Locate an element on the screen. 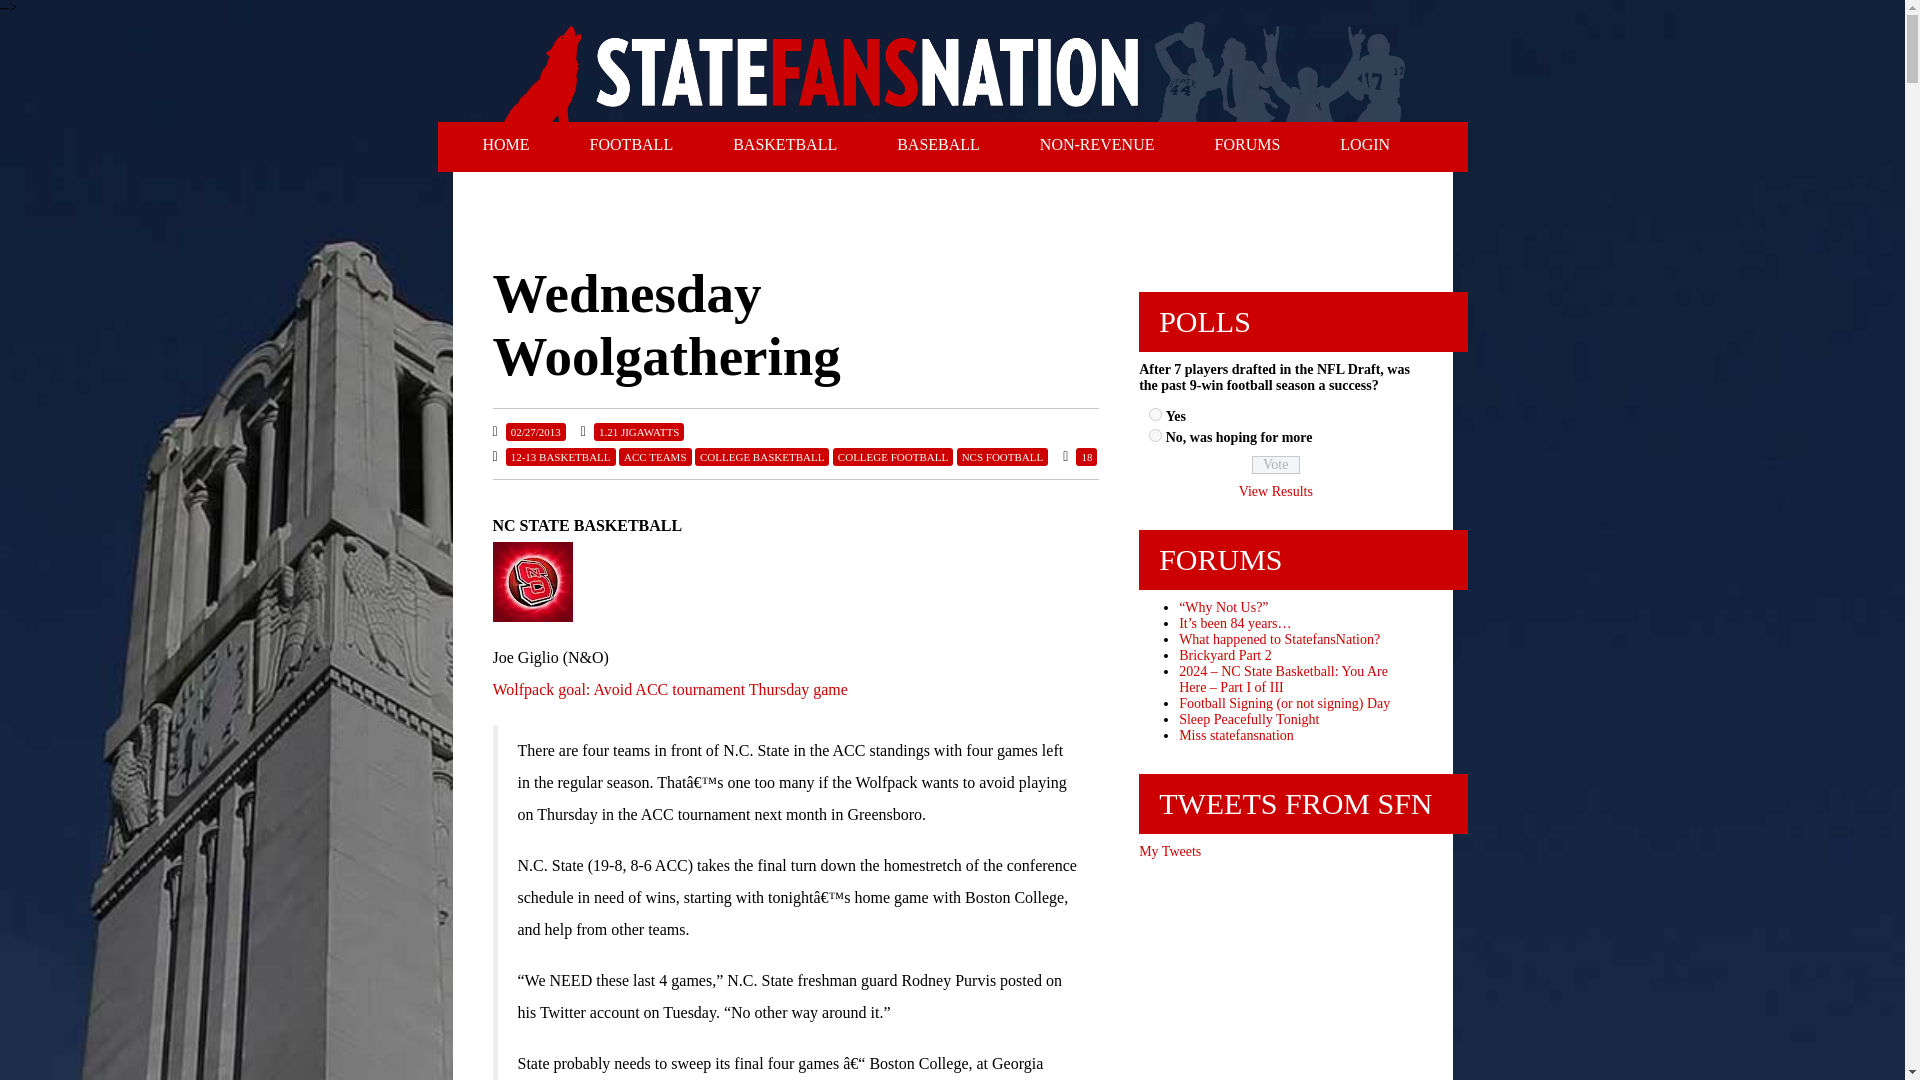  COLLEGE FOOTBALL is located at coordinates (892, 456).